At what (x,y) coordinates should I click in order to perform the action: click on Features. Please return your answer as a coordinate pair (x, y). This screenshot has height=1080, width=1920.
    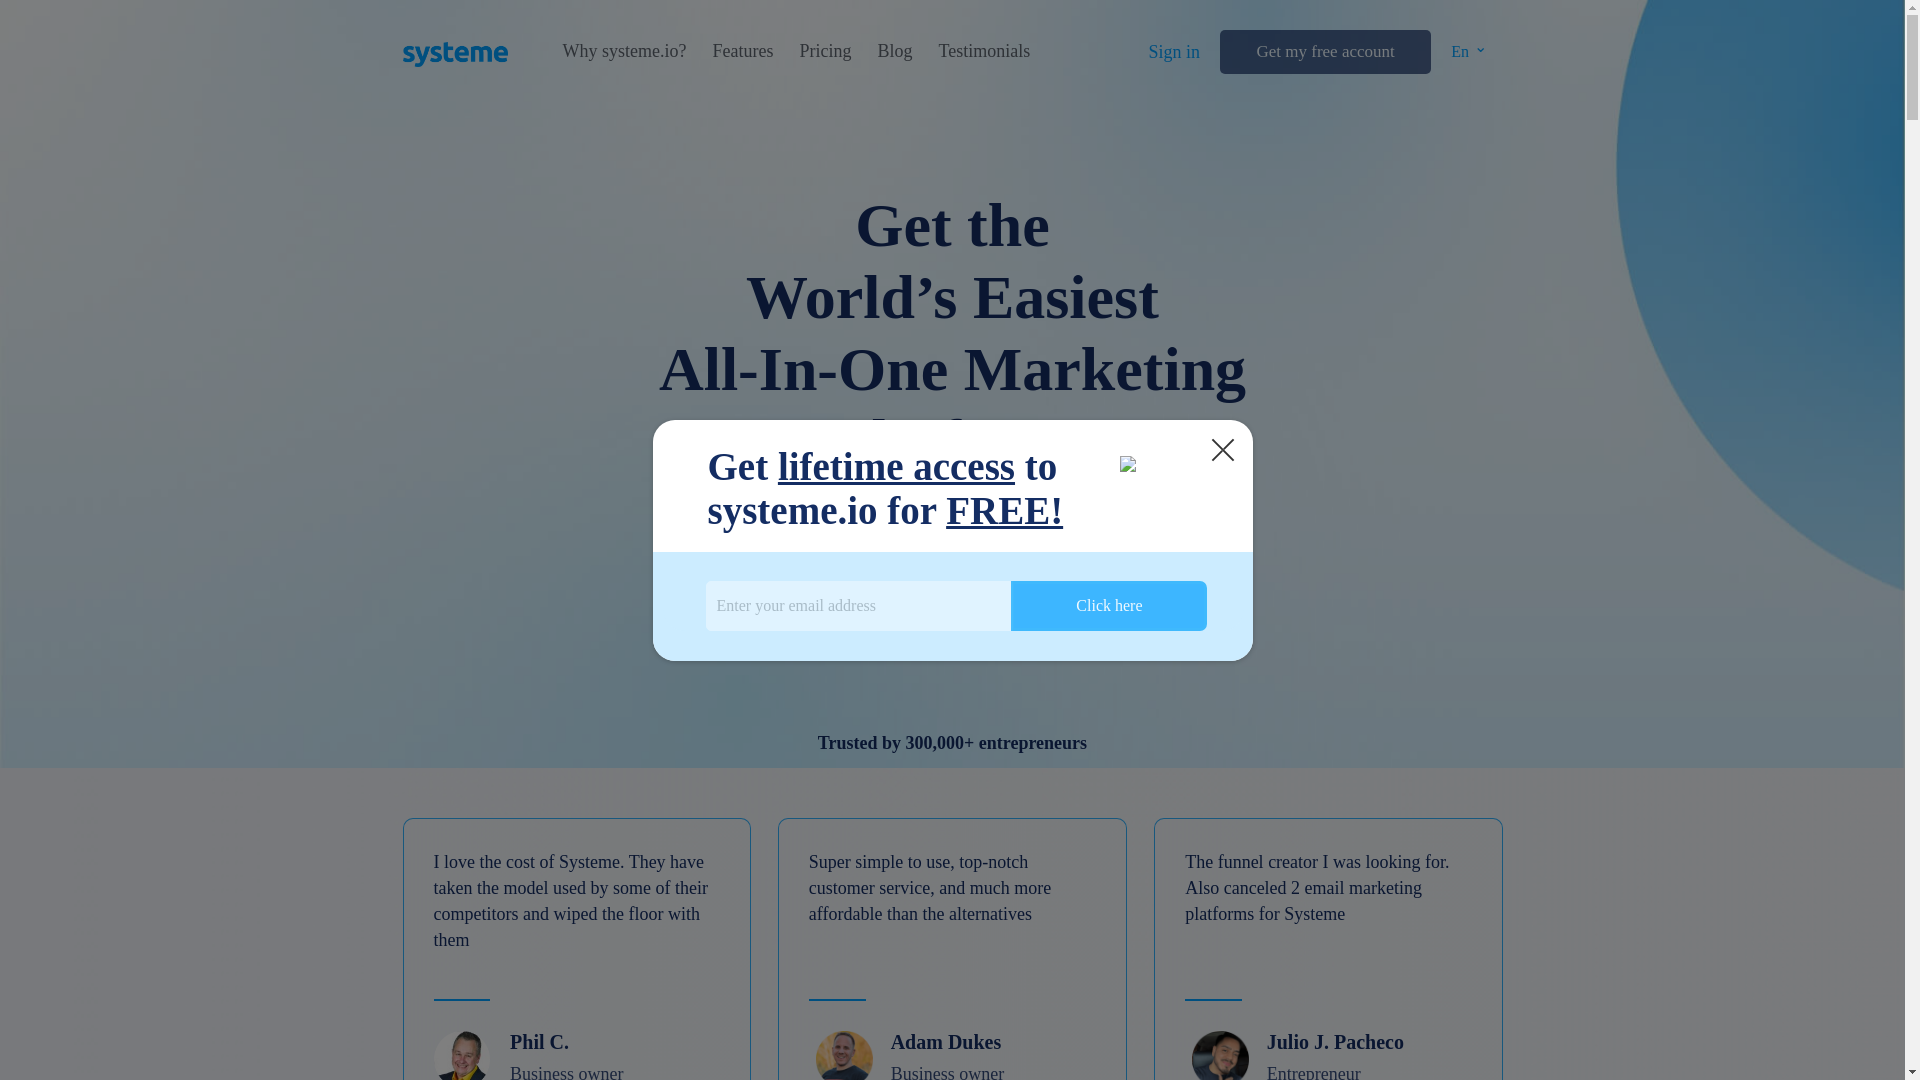
    Looking at the image, I should click on (742, 51).